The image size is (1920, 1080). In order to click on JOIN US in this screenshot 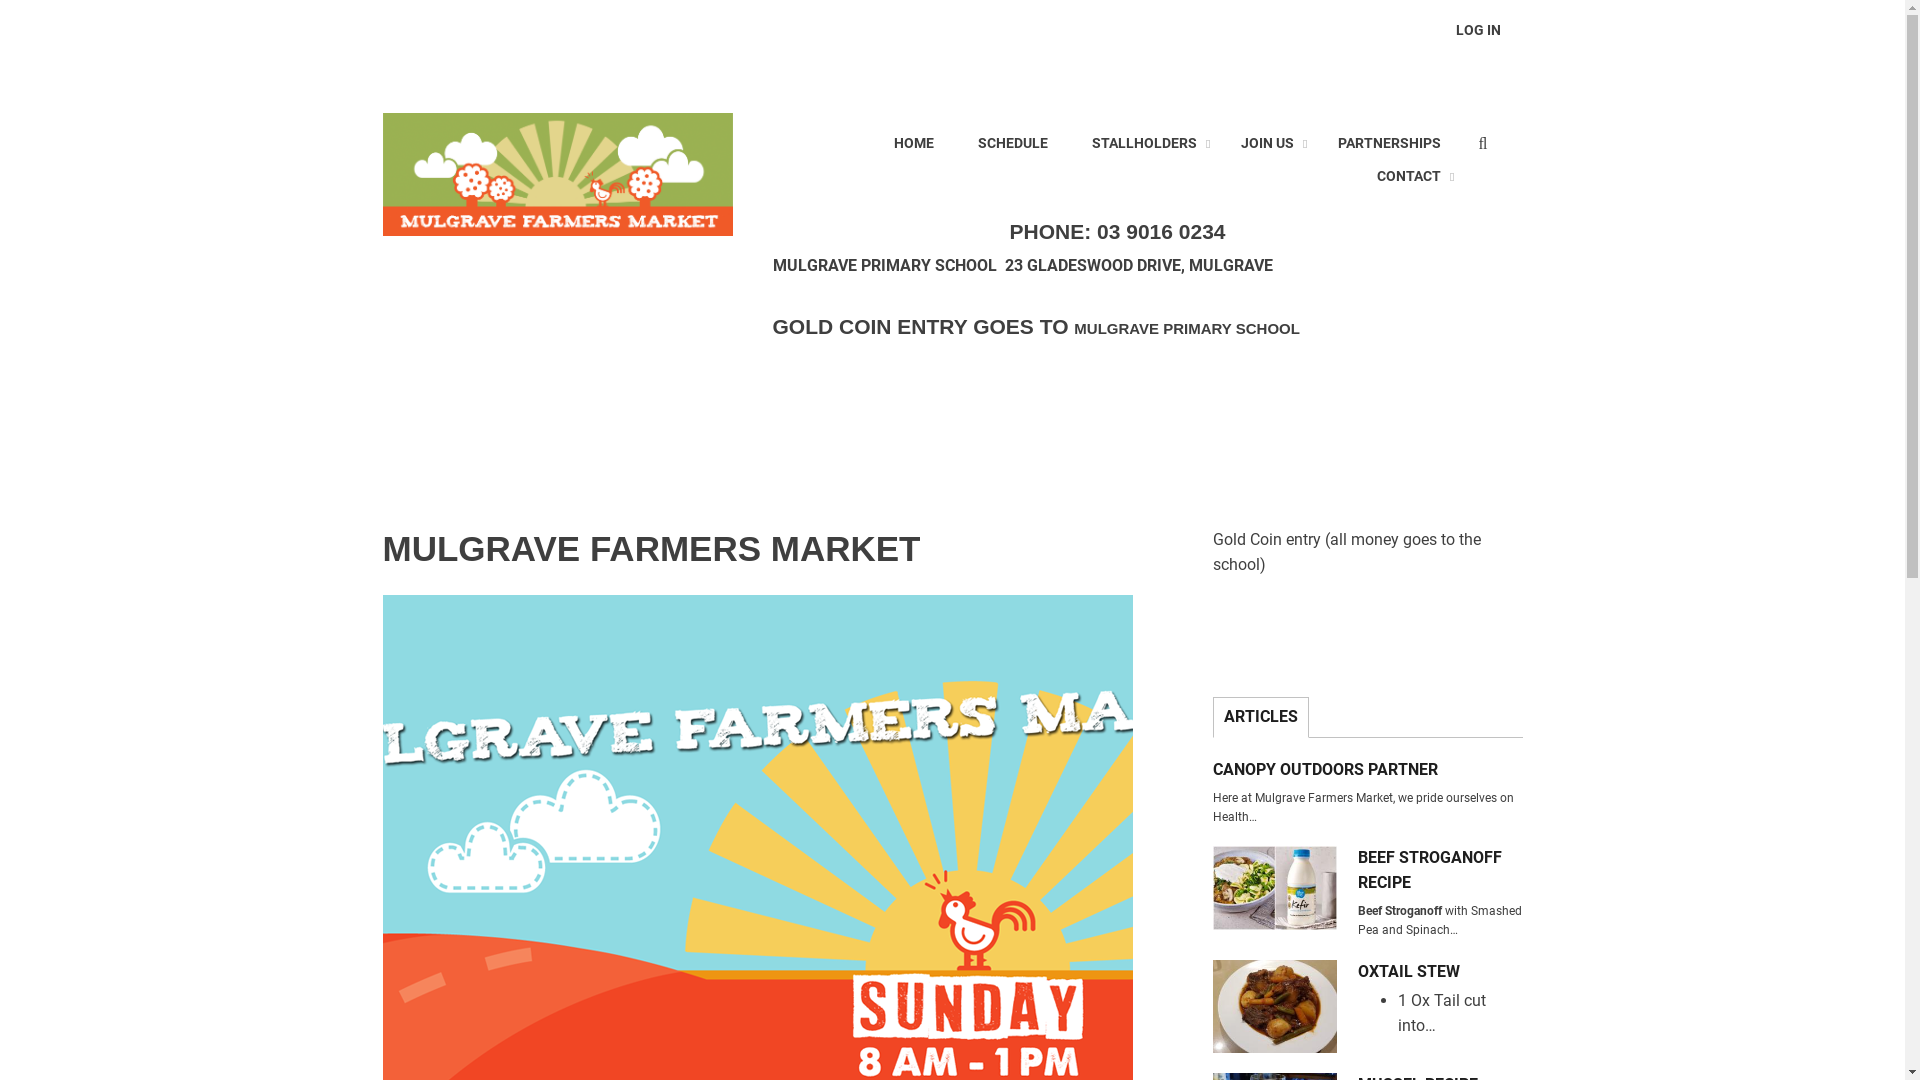, I will do `click(1268, 144)`.